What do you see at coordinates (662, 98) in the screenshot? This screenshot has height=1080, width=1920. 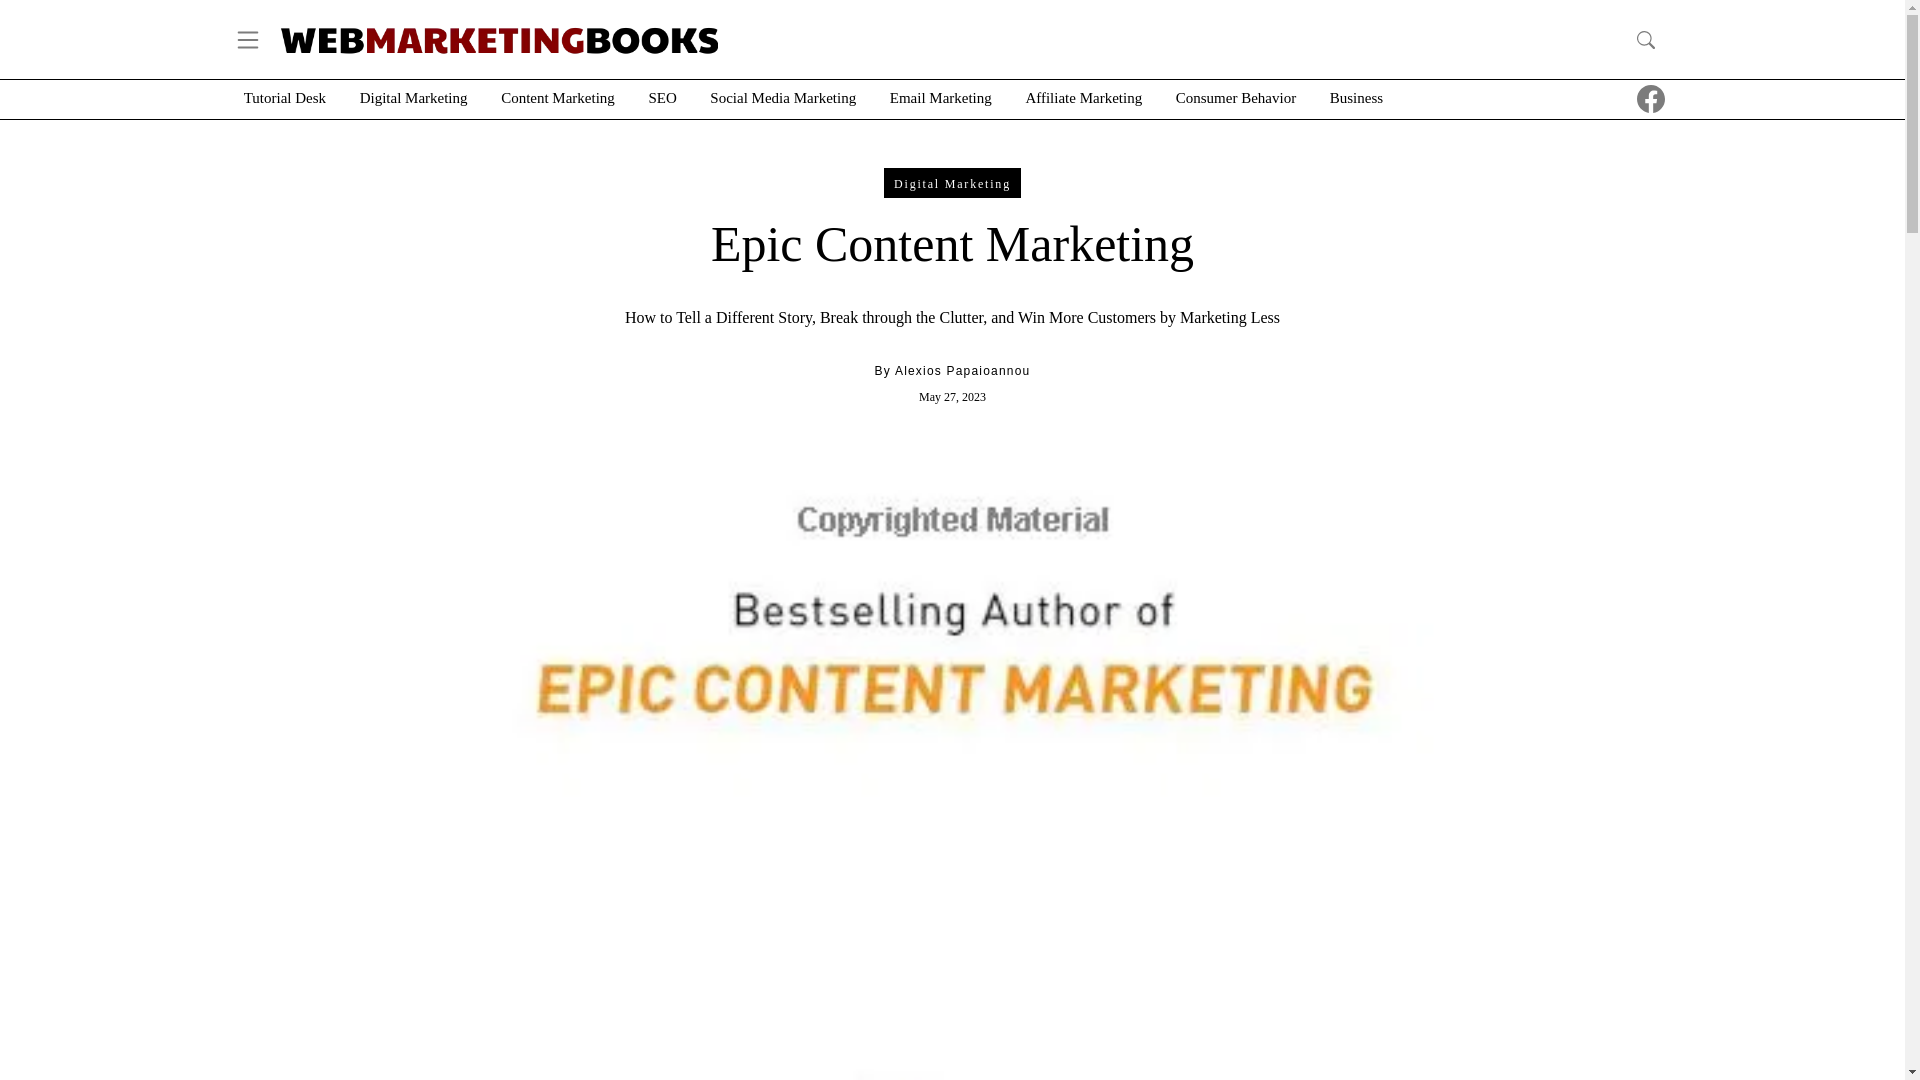 I see `SEO` at bounding box center [662, 98].